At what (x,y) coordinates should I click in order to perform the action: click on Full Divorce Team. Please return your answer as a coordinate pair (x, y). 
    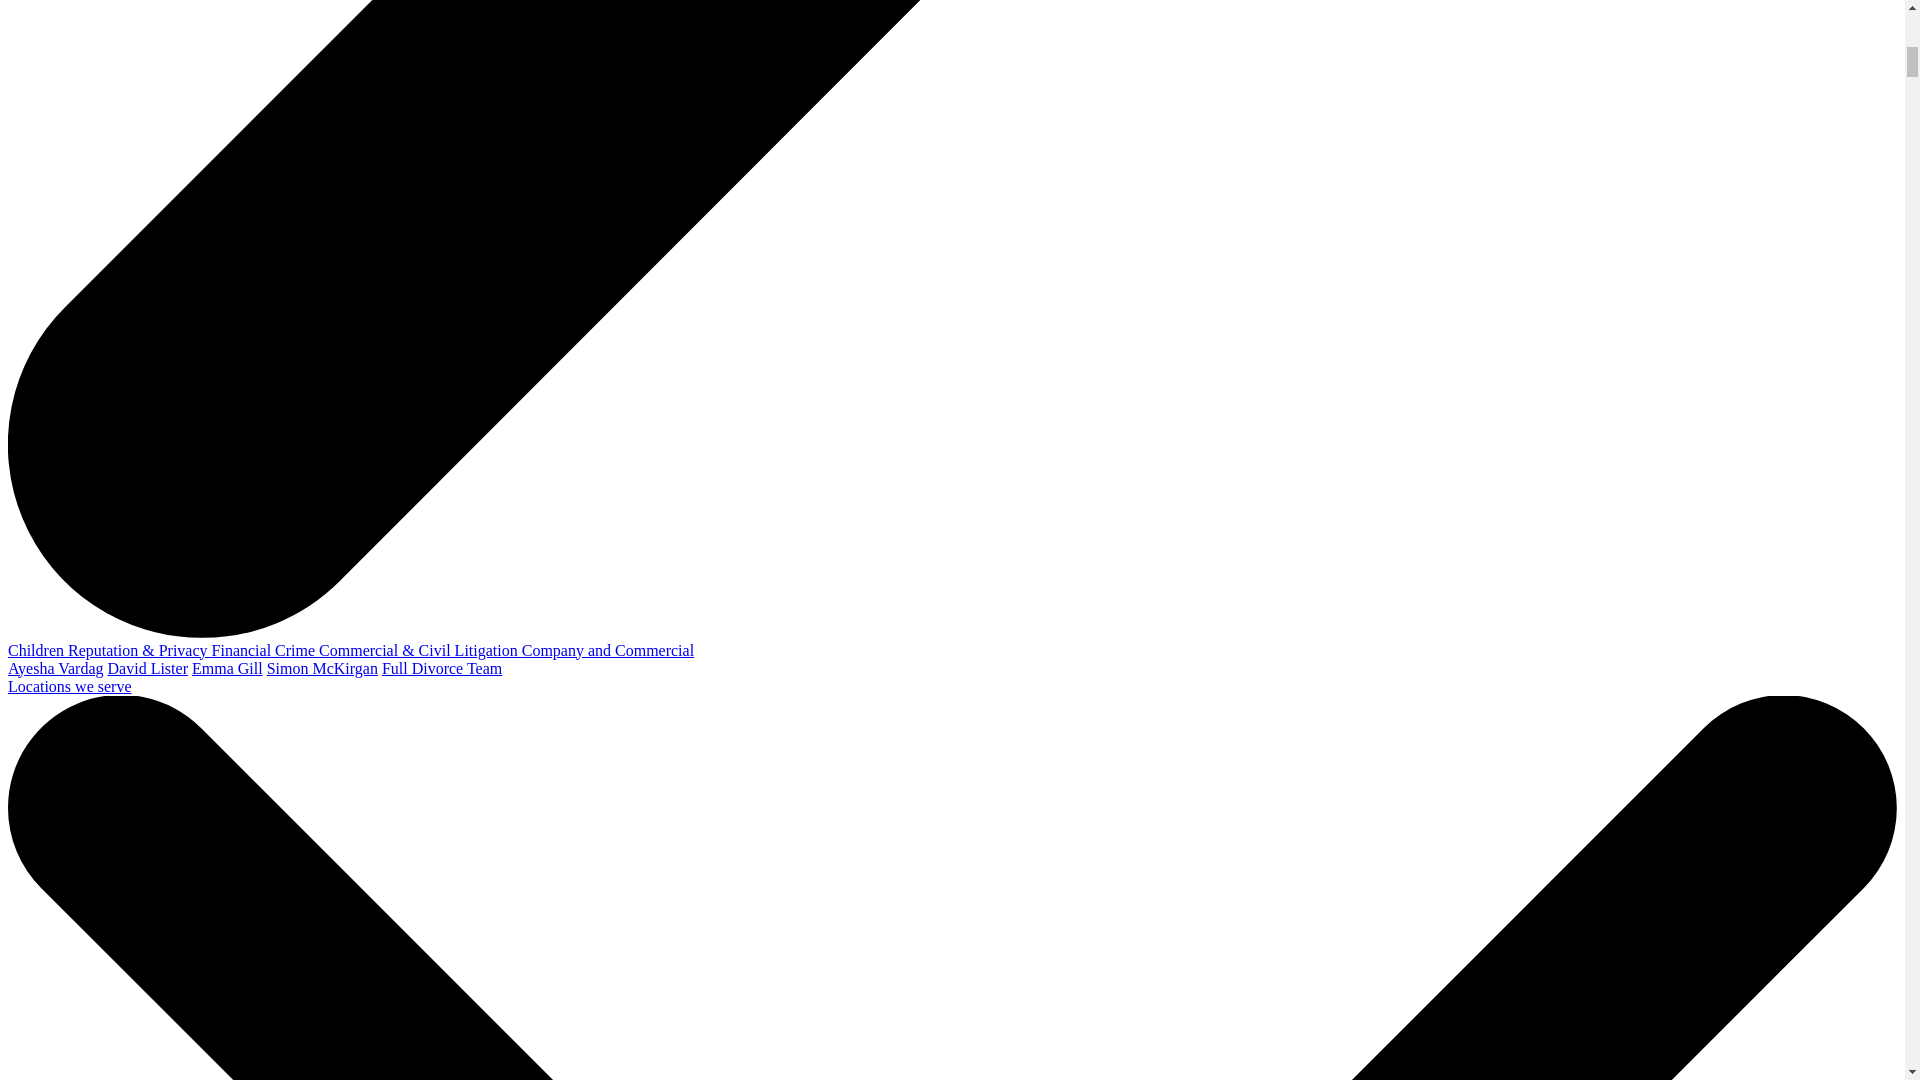
    Looking at the image, I should click on (442, 668).